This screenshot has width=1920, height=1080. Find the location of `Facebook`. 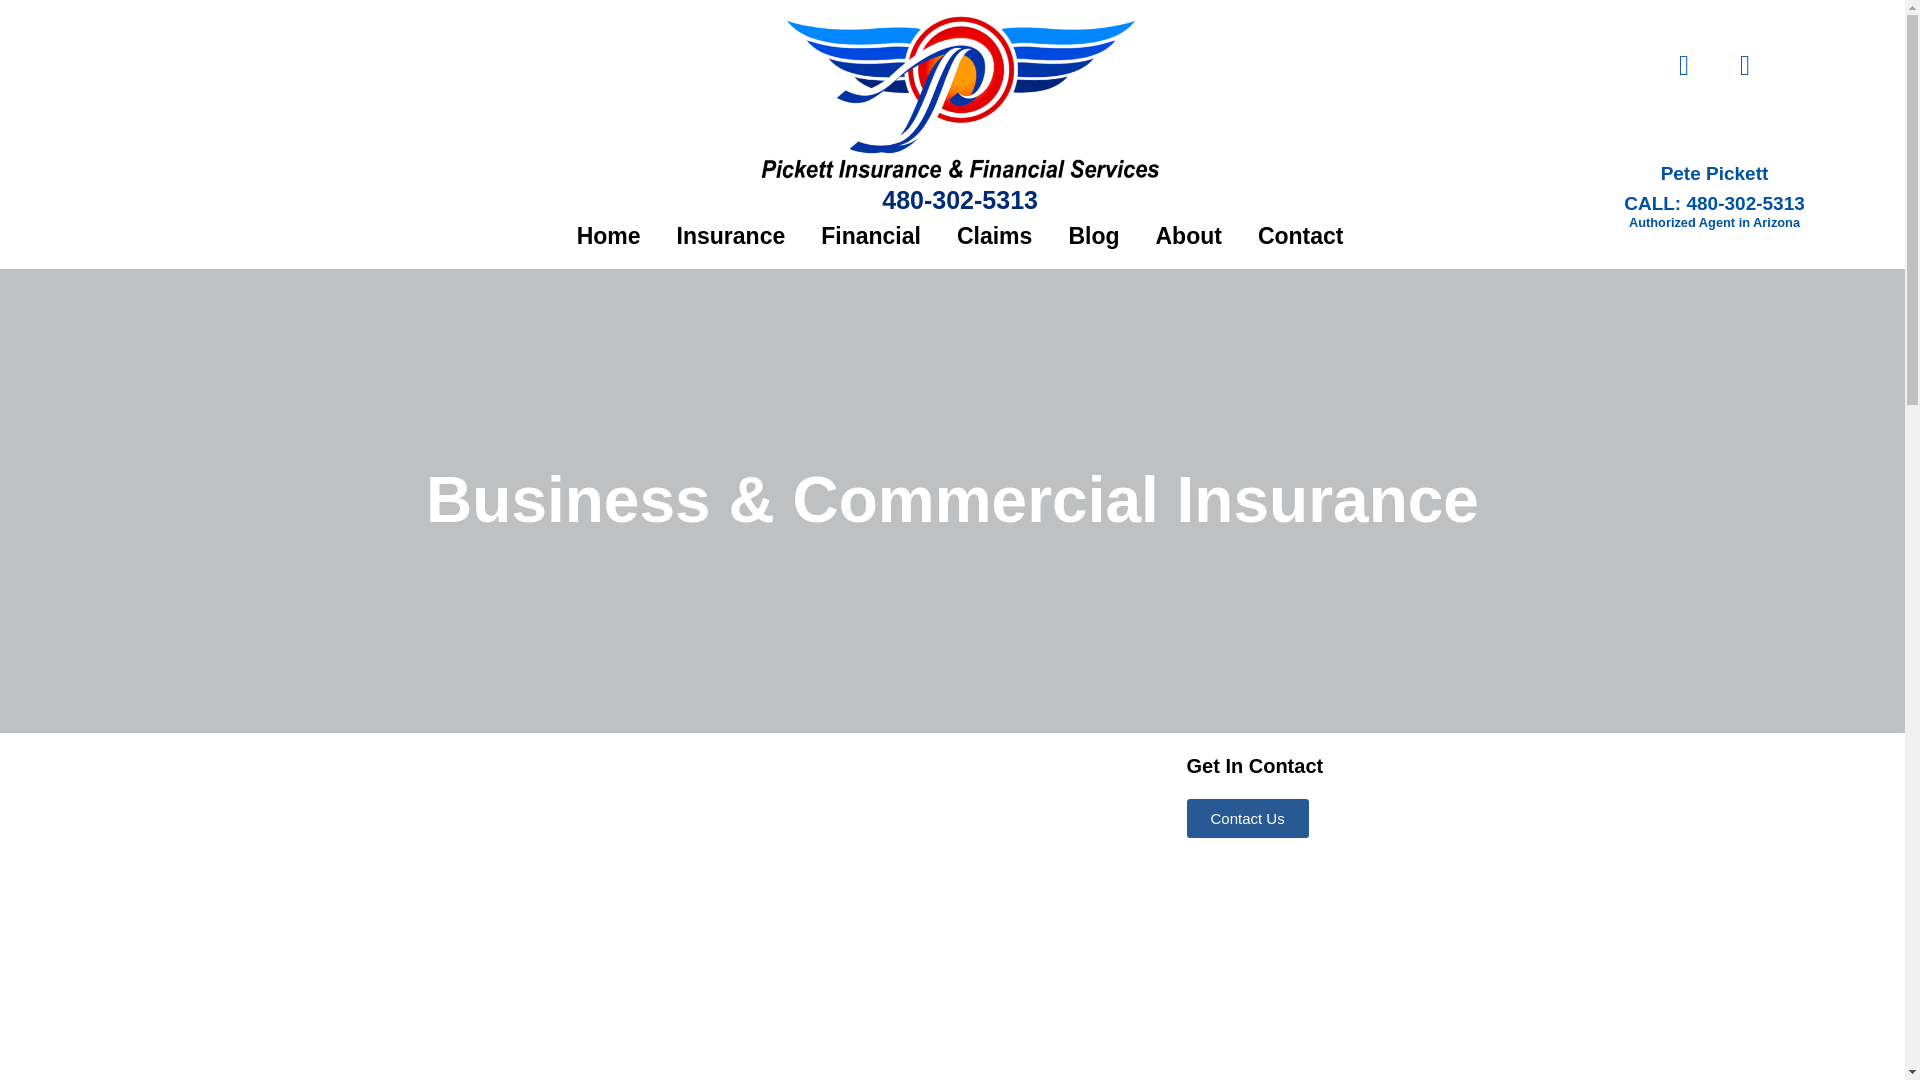

Facebook is located at coordinates (1744, 65).